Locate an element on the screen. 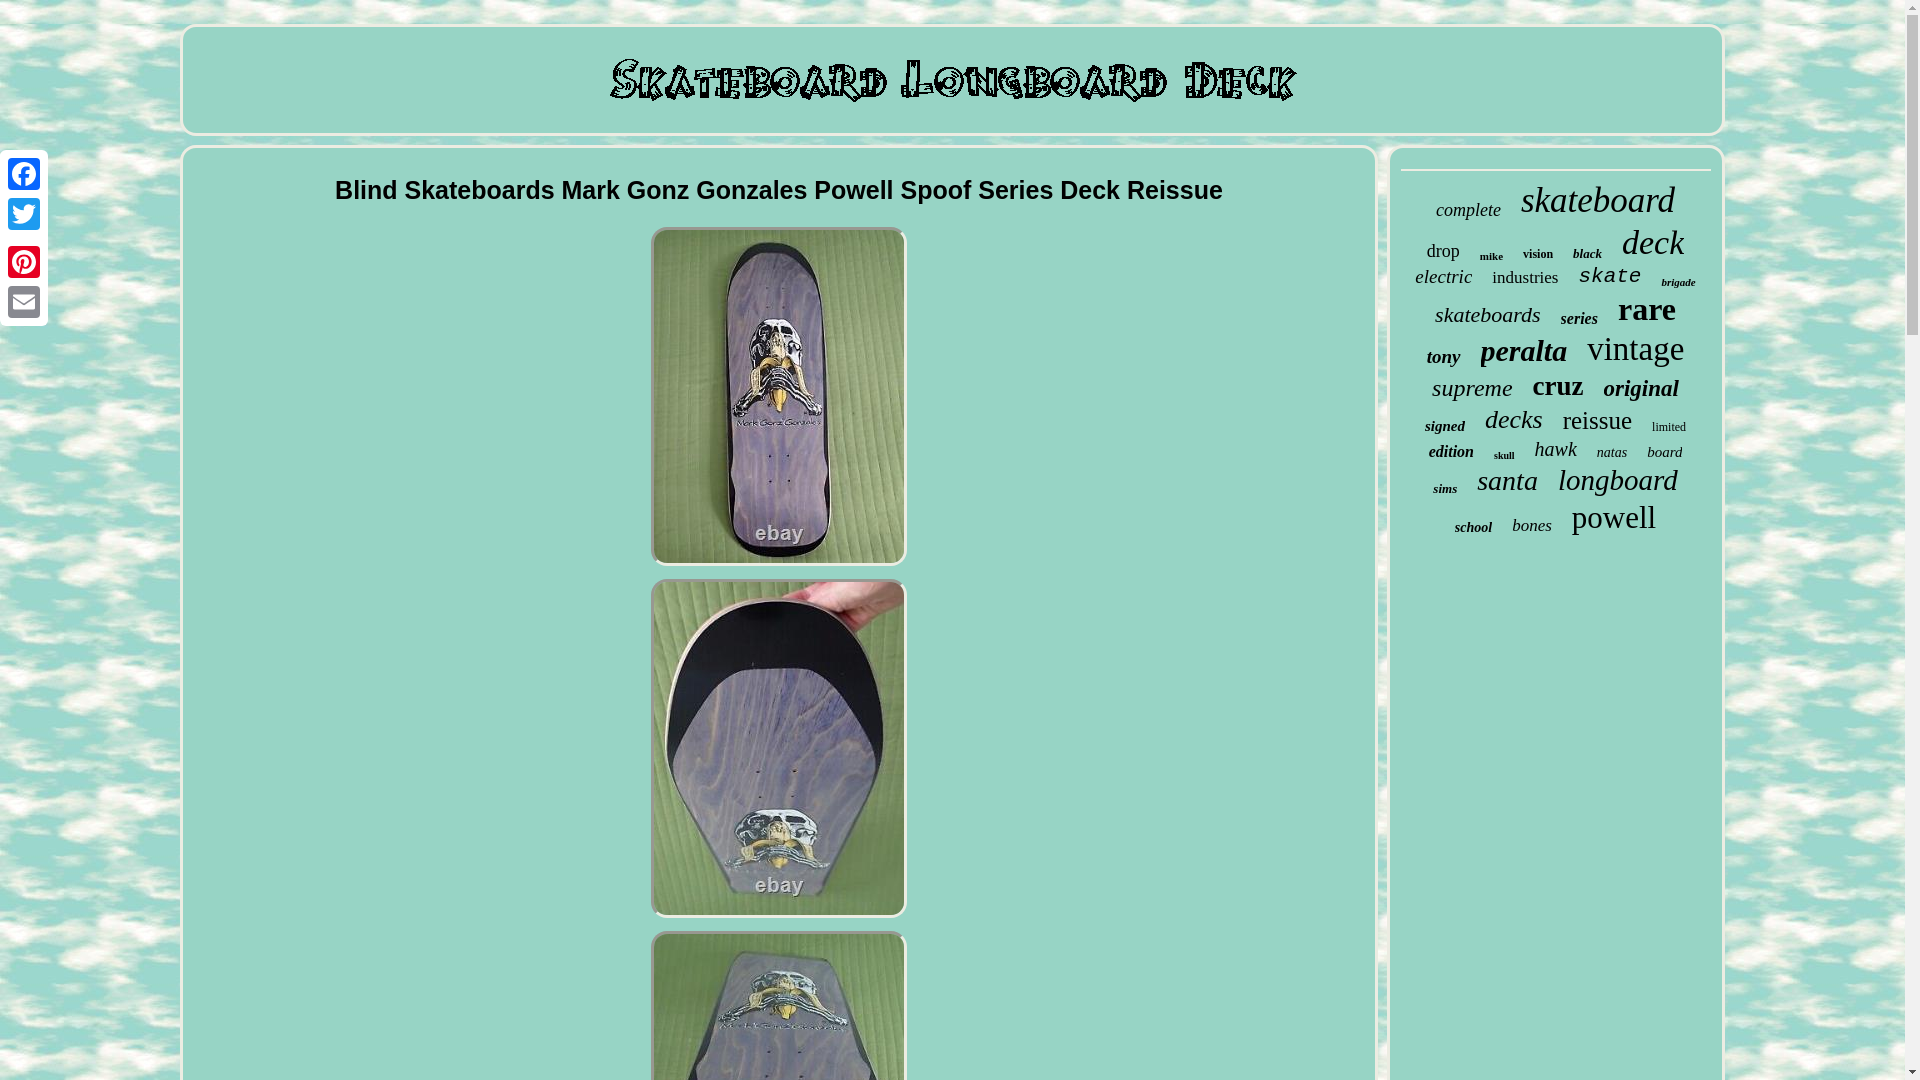 This screenshot has height=1080, width=1920. Email is located at coordinates (24, 301).